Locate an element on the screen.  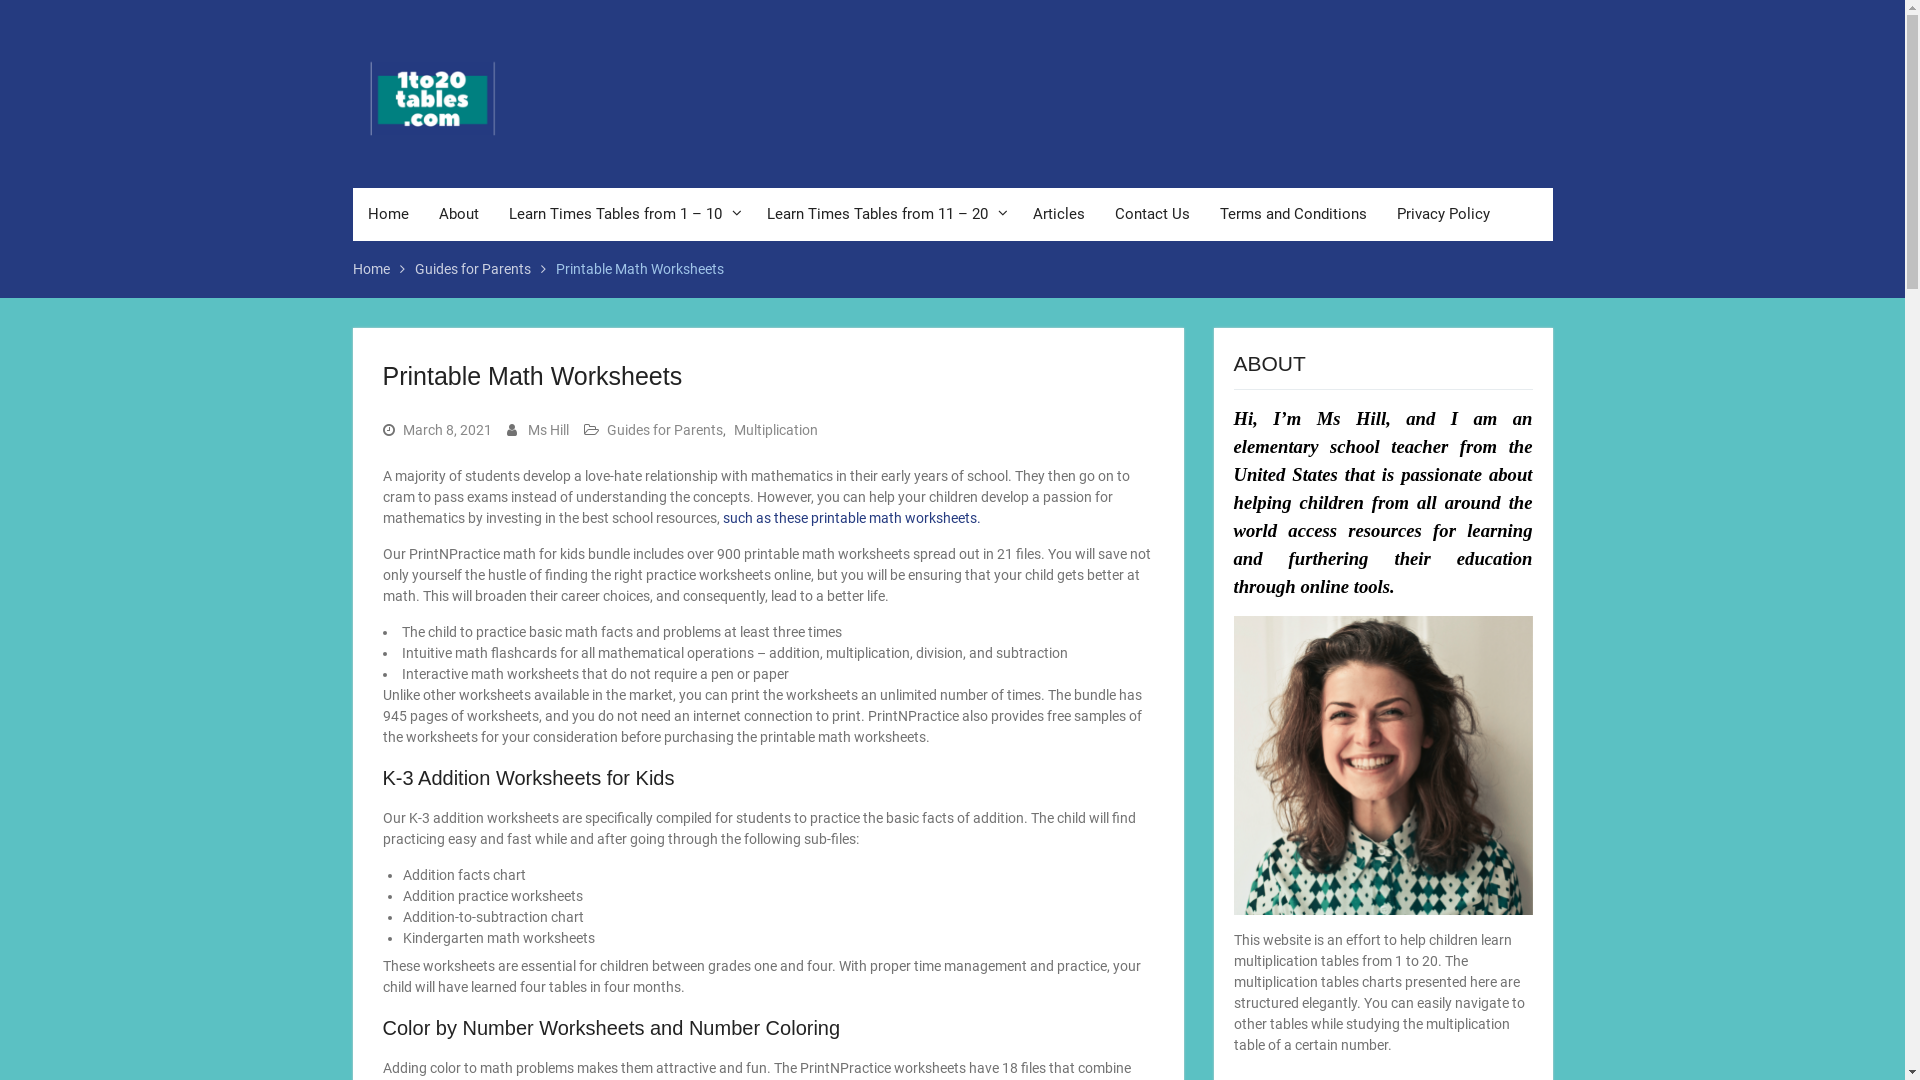
March 8, 2021 is located at coordinates (446, 430).